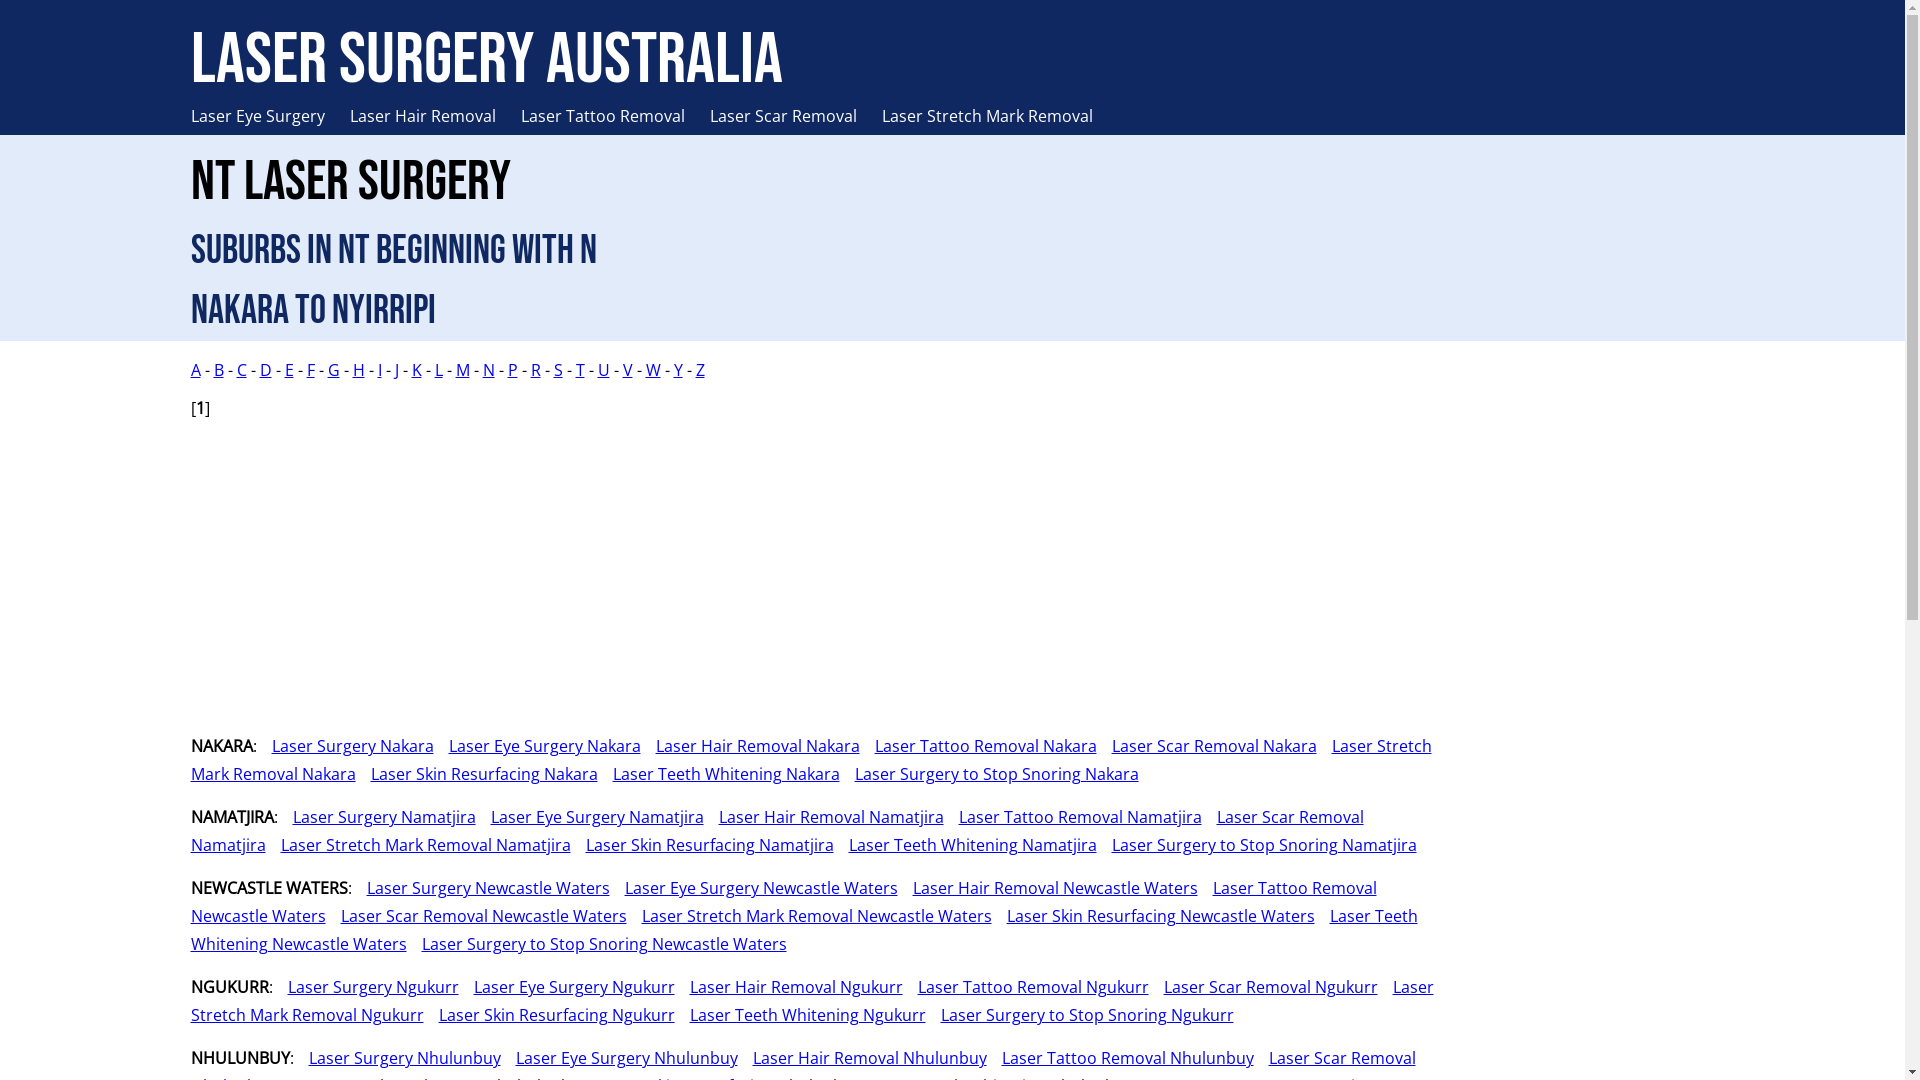 The width and height of the screenshot is (1920, 1080). What do you see at coordinates (438, 370) in the screenshot?
I see `L` at bounding box center [438, 370].